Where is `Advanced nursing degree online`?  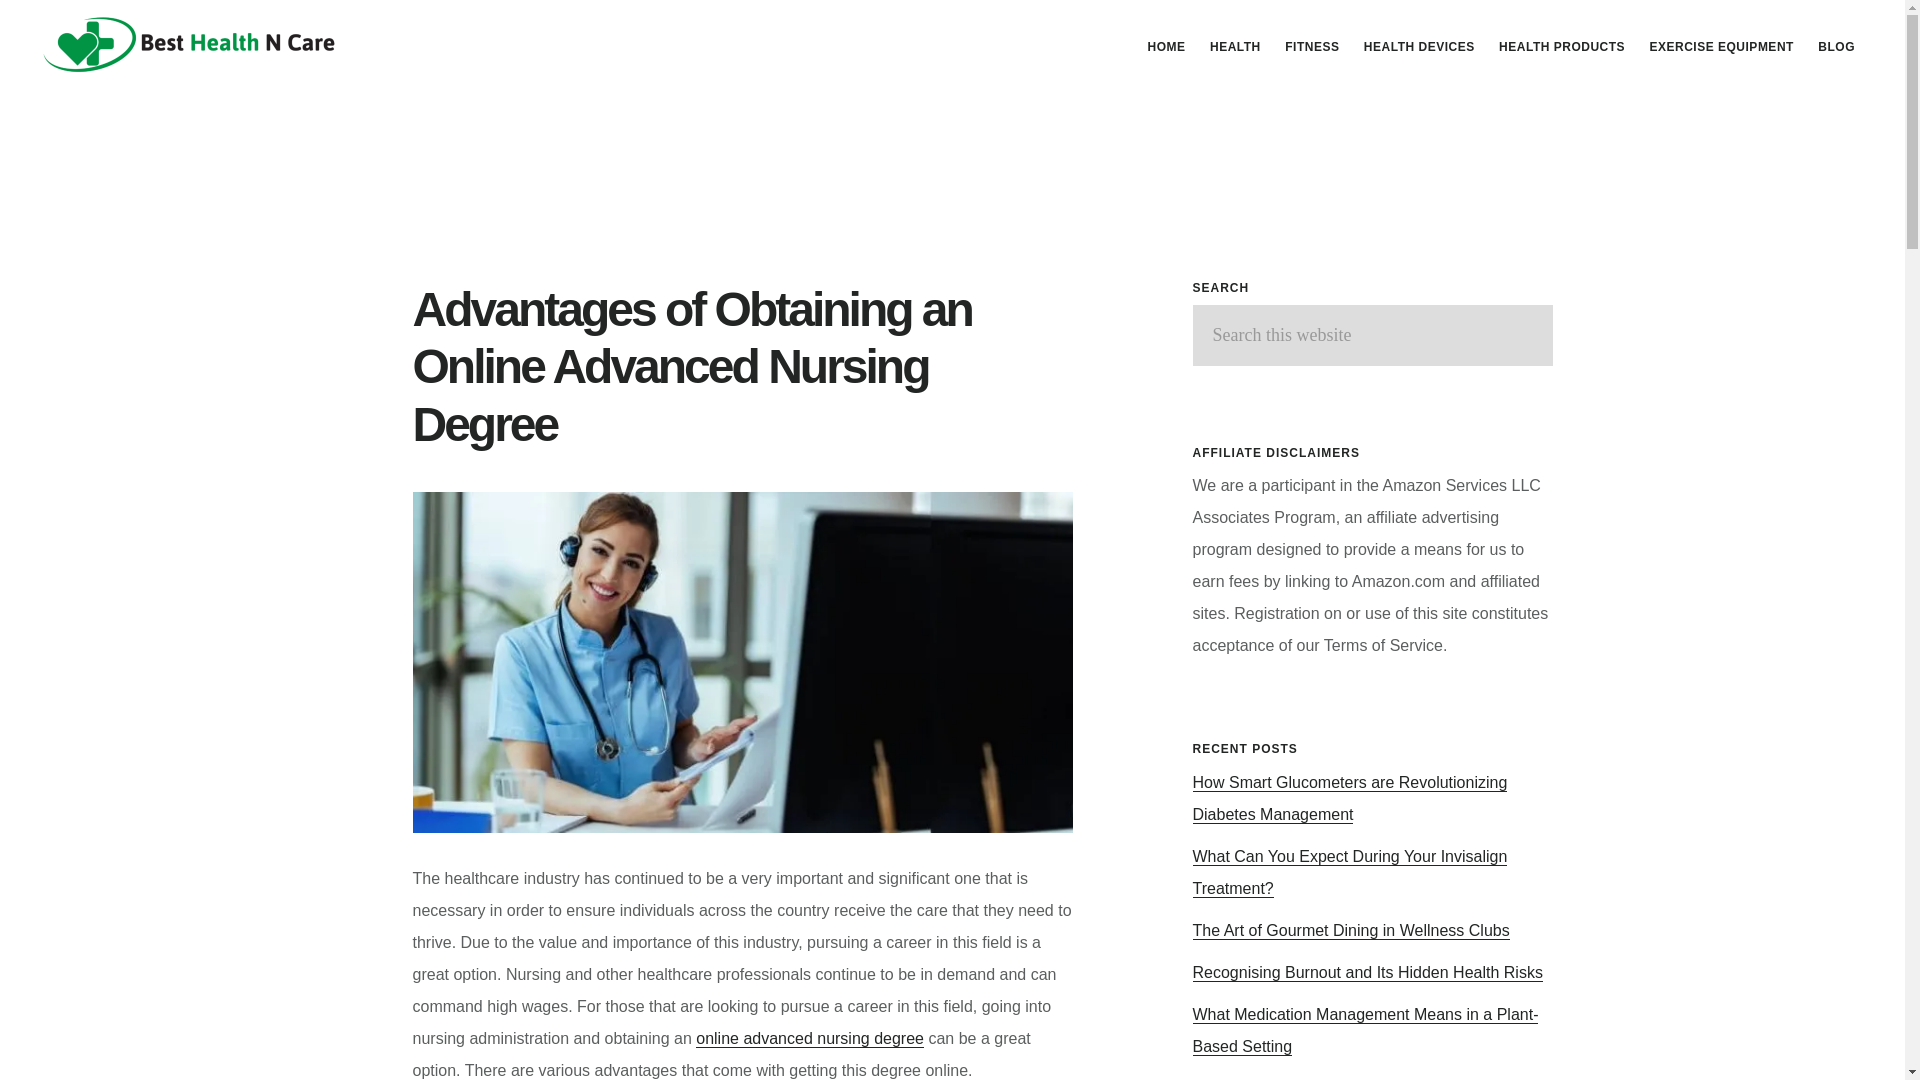
Advanced nursing degree online is located at coordinates (742, 662).